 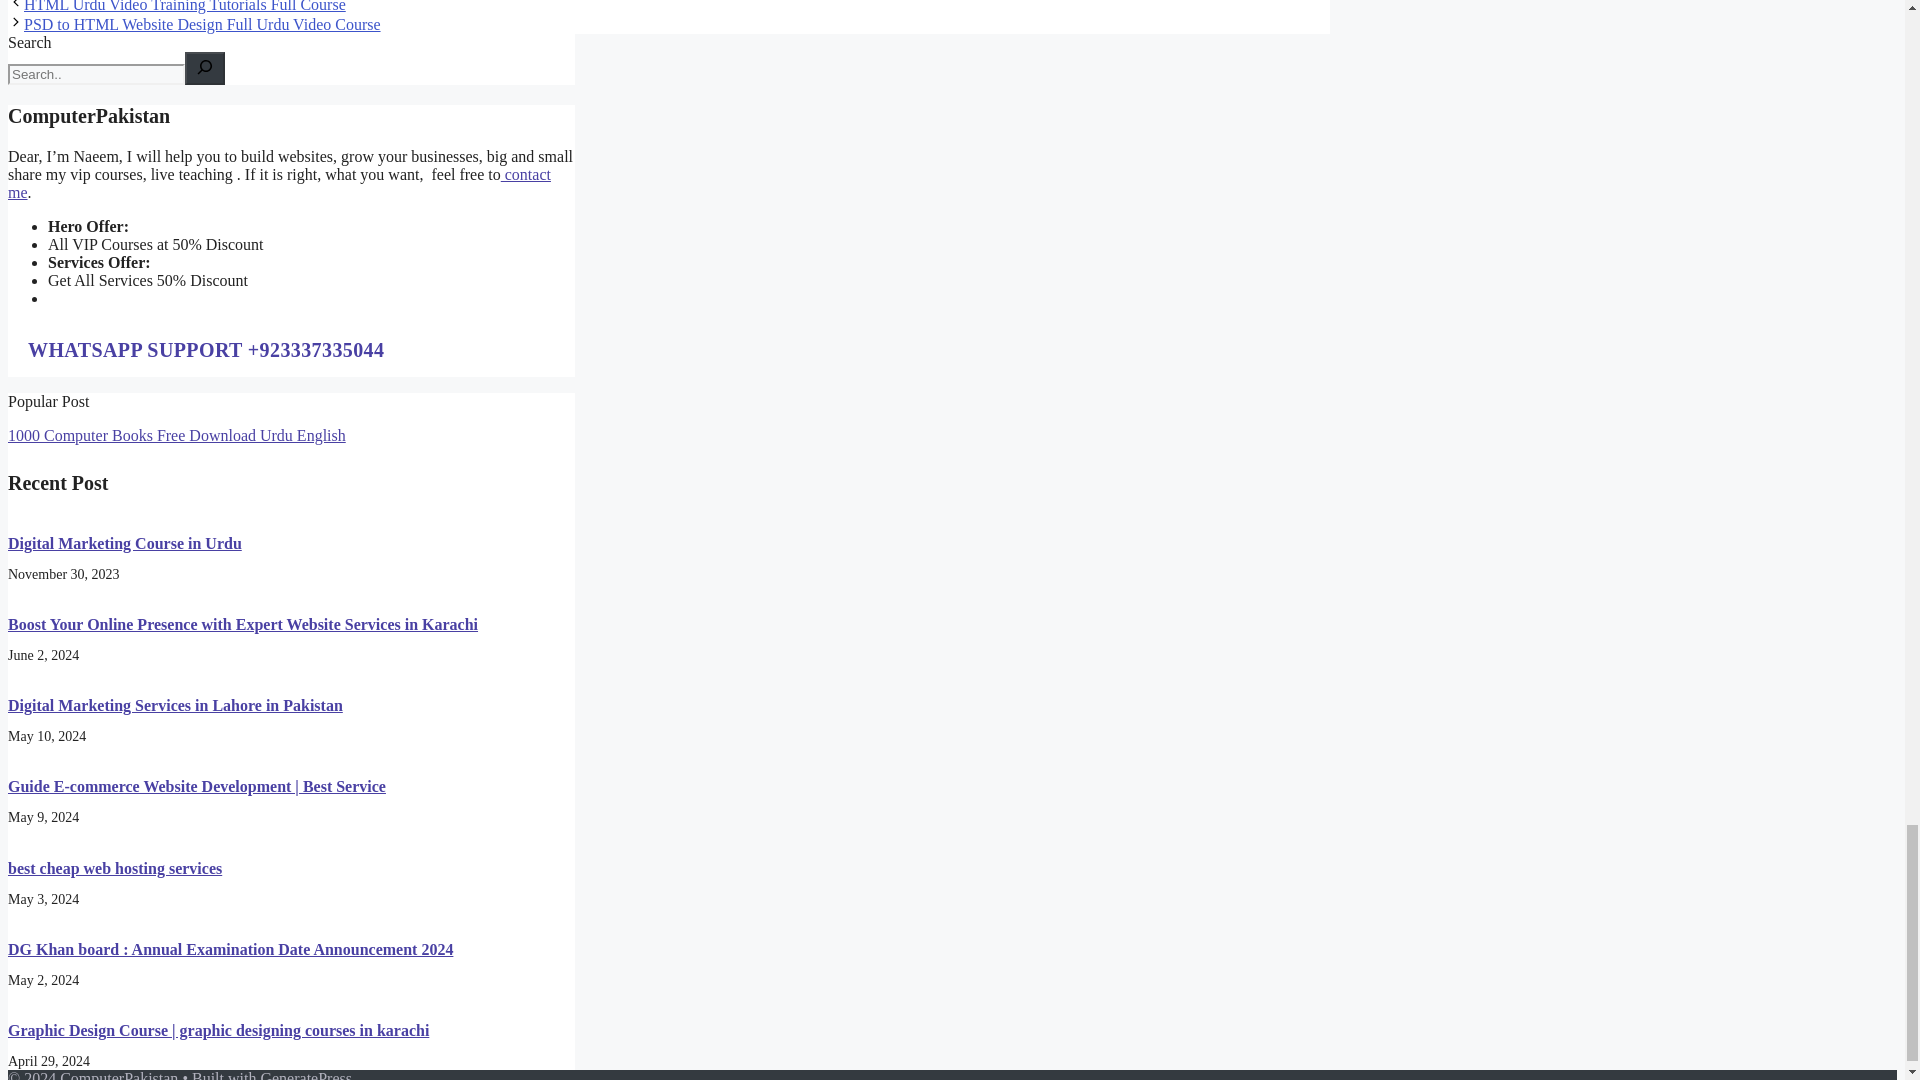 What do you see at coordinates (279, 183) in the screenshot?
I see `contact me` at bounding box center [279, 183].